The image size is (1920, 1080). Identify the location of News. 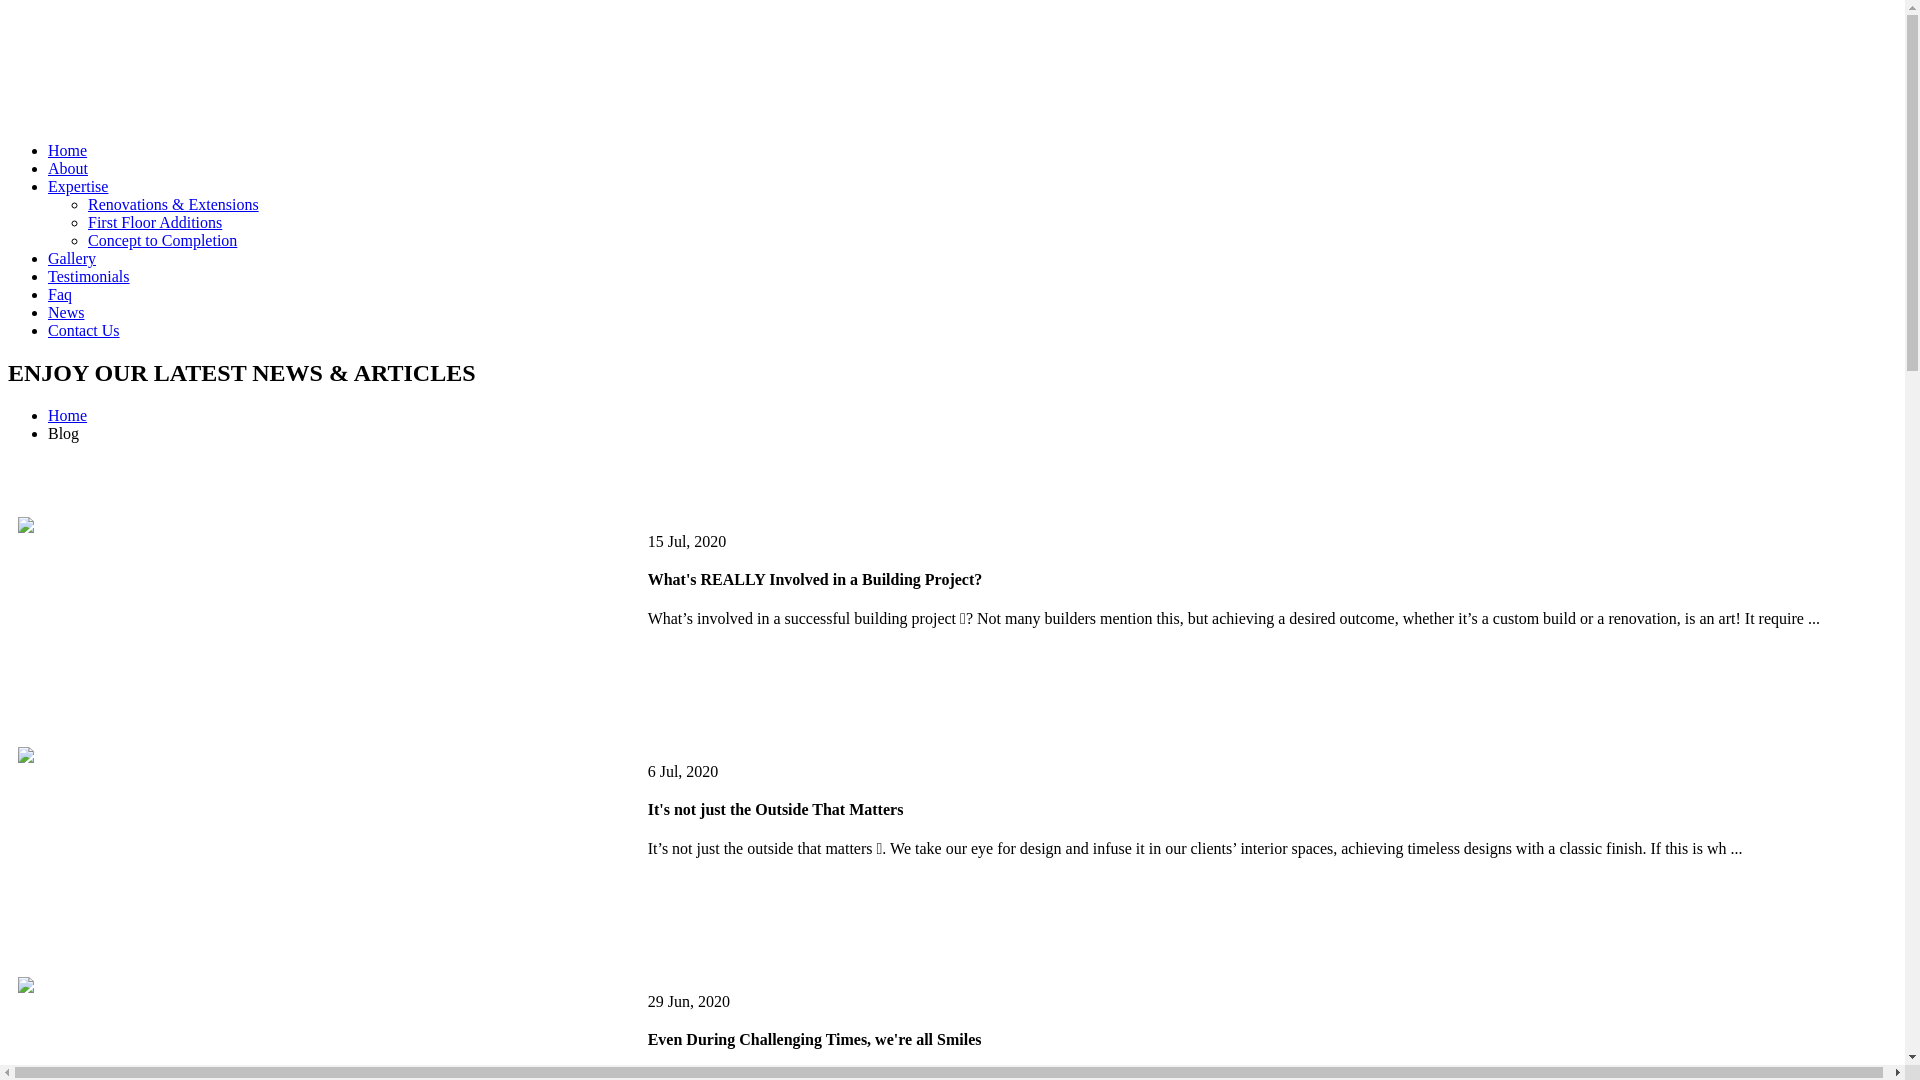
(66, 312).